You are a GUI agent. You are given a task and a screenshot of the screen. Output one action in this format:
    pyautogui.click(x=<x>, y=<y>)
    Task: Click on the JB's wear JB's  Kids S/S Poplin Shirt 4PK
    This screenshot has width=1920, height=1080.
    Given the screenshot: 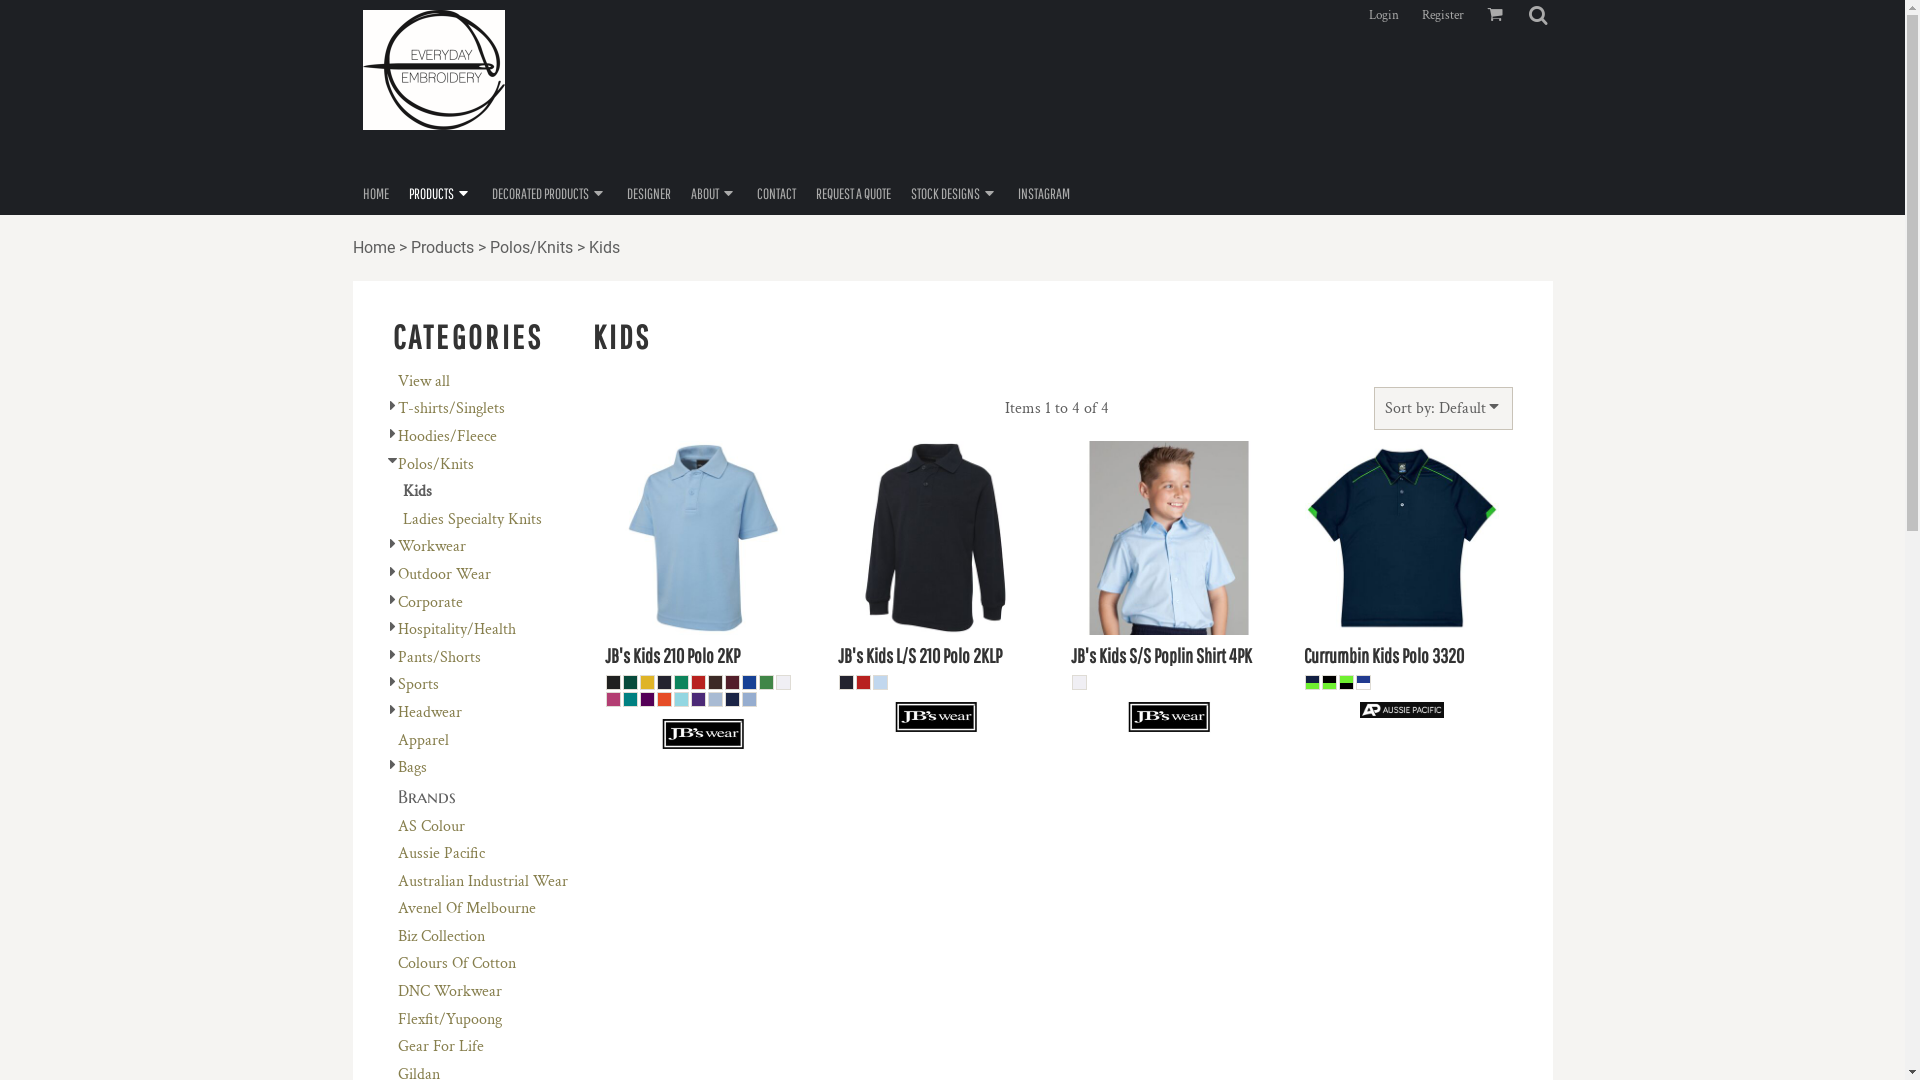 What is the action you would take?
    pyautogui.click(x=1169, y=538)
    